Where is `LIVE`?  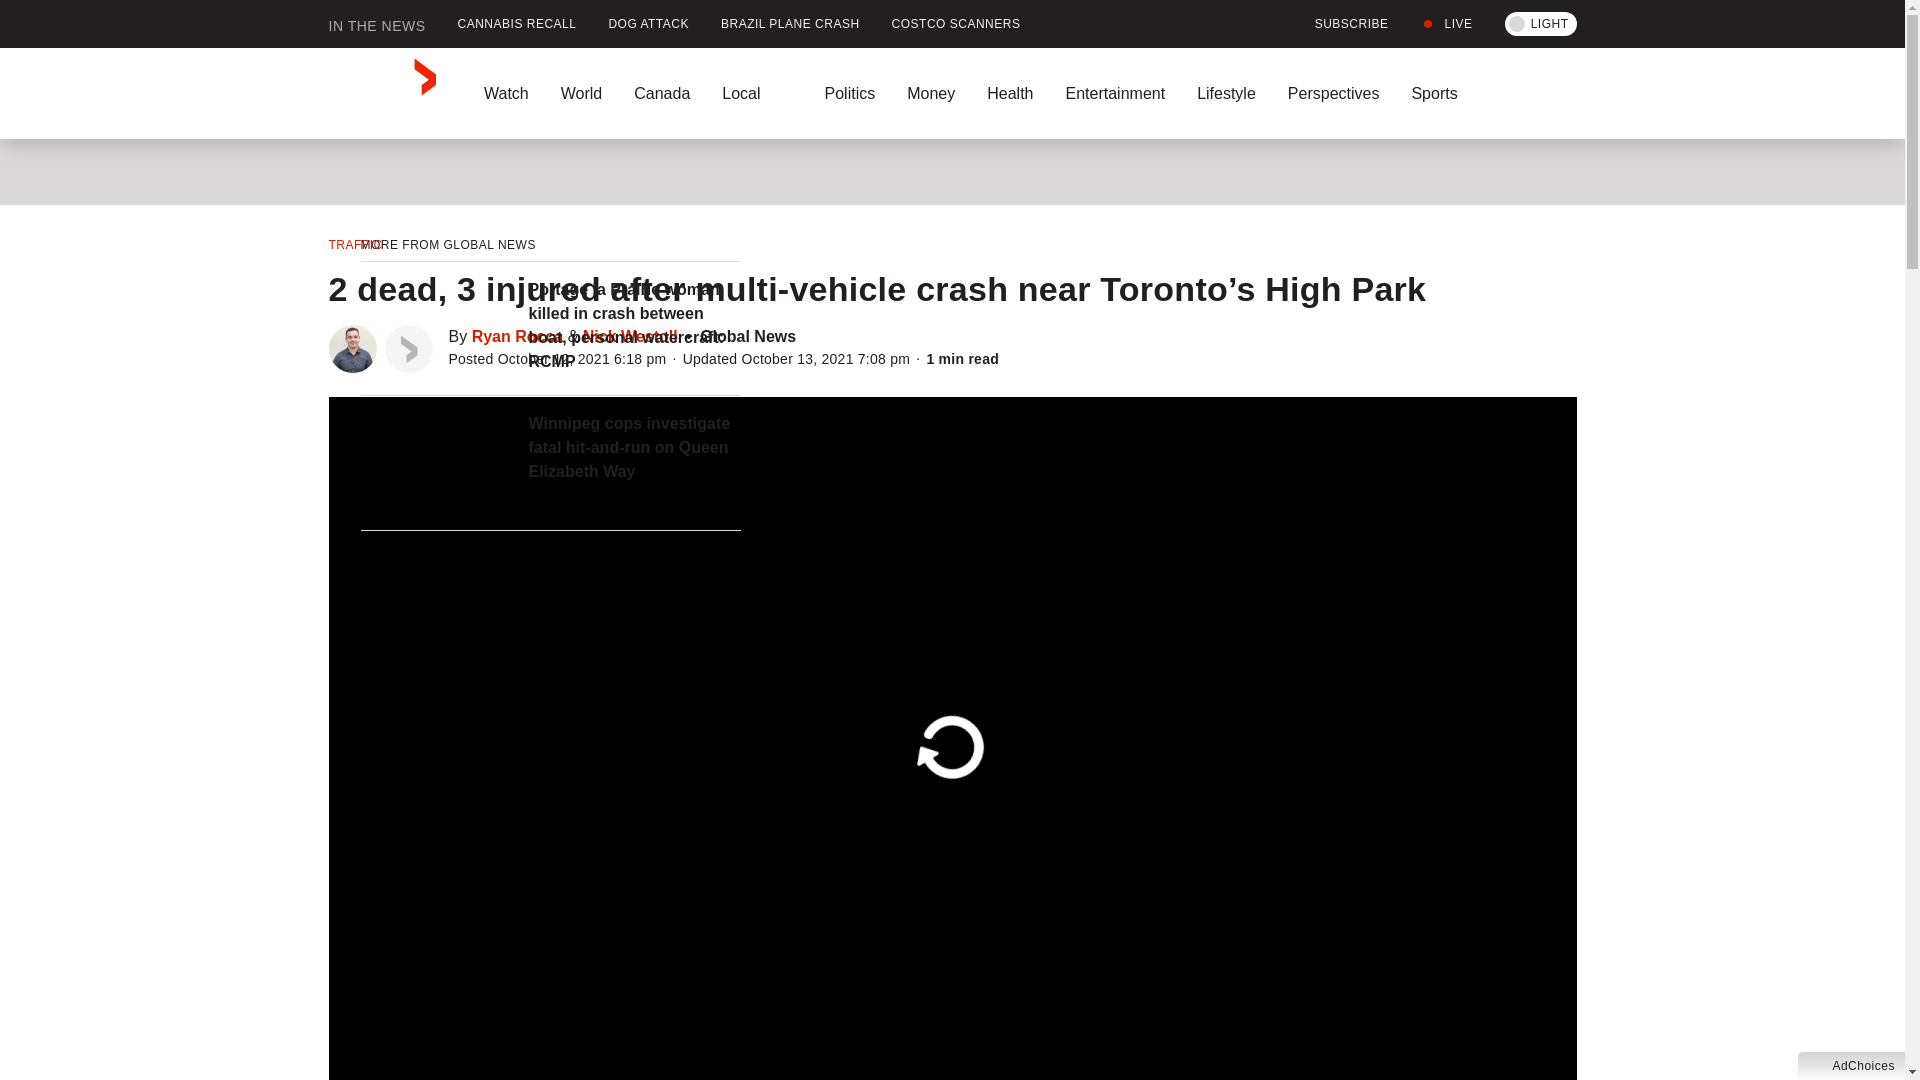
LIVE is located at coordinates (1446, 24).